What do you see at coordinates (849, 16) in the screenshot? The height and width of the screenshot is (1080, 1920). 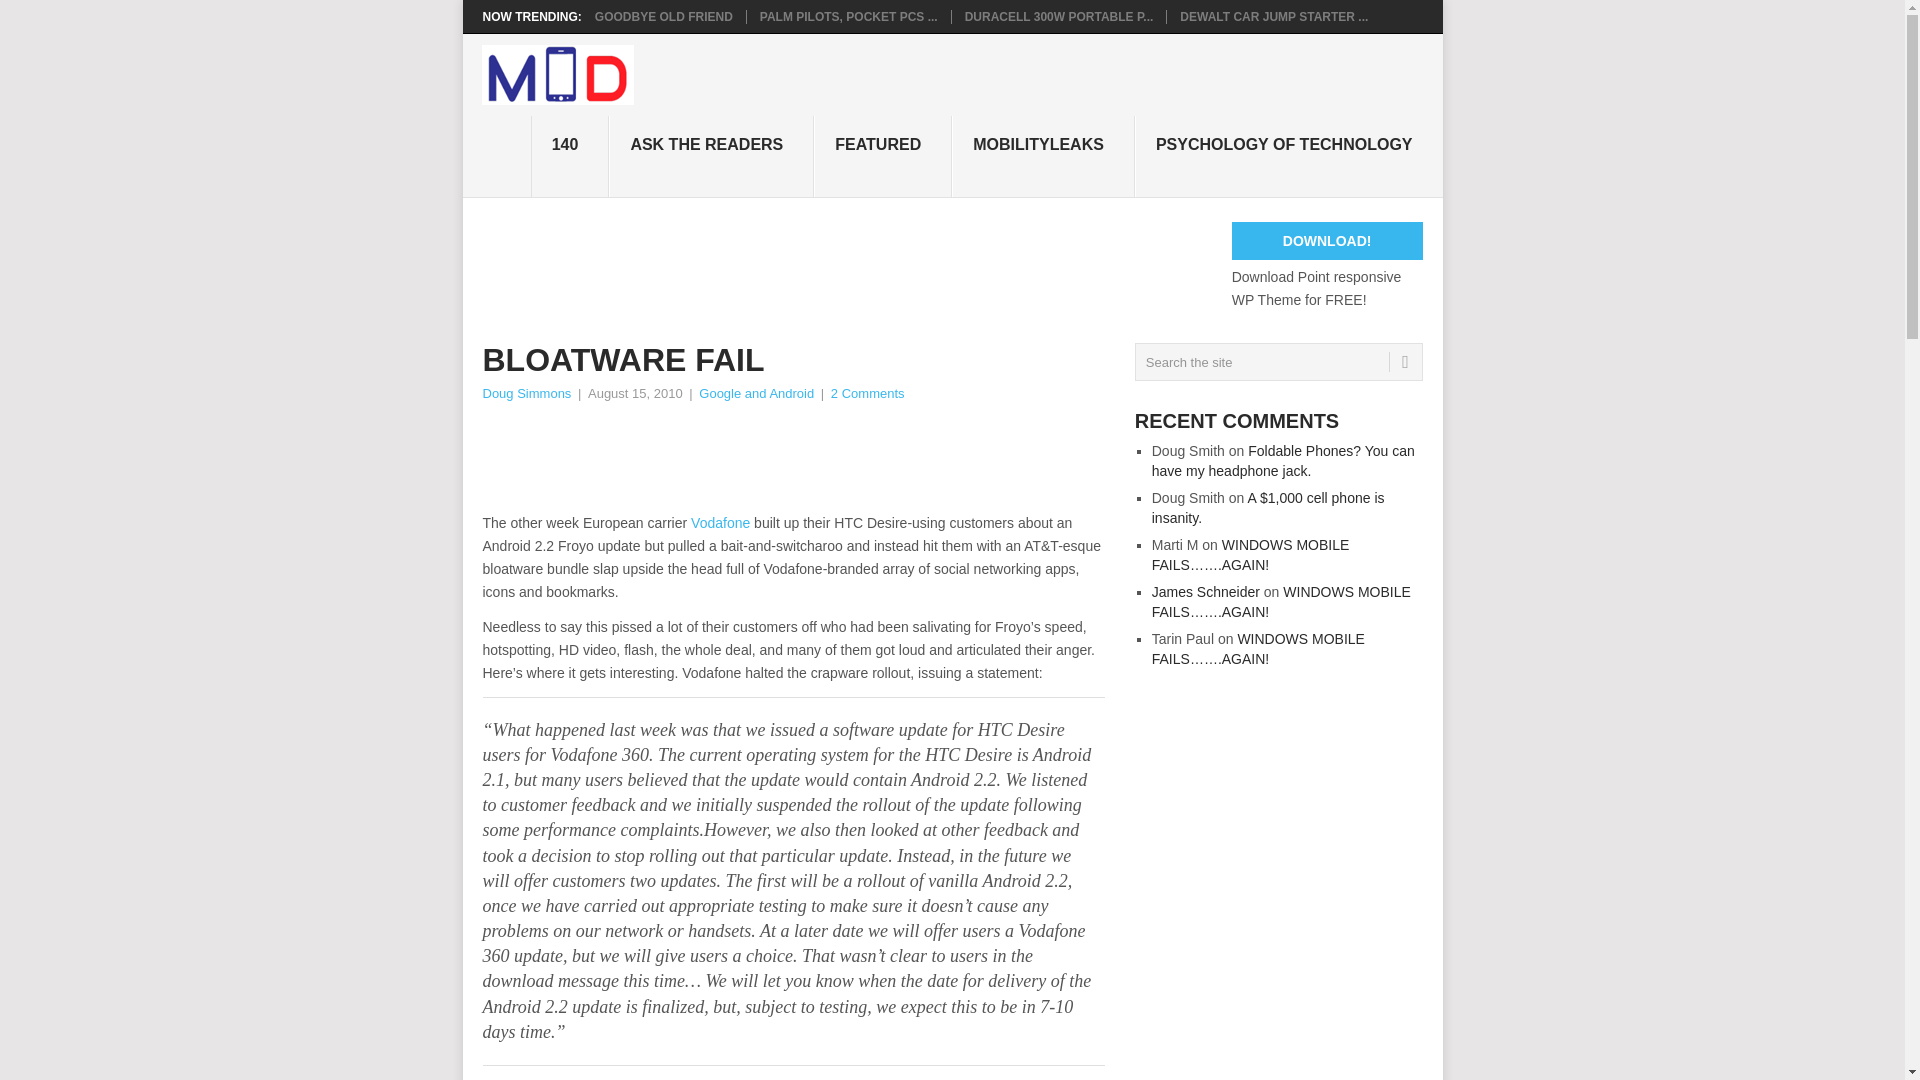 I see `Palm Pilots, Pocket PCs and Boogie Boards` at bounding box center [849, 16].